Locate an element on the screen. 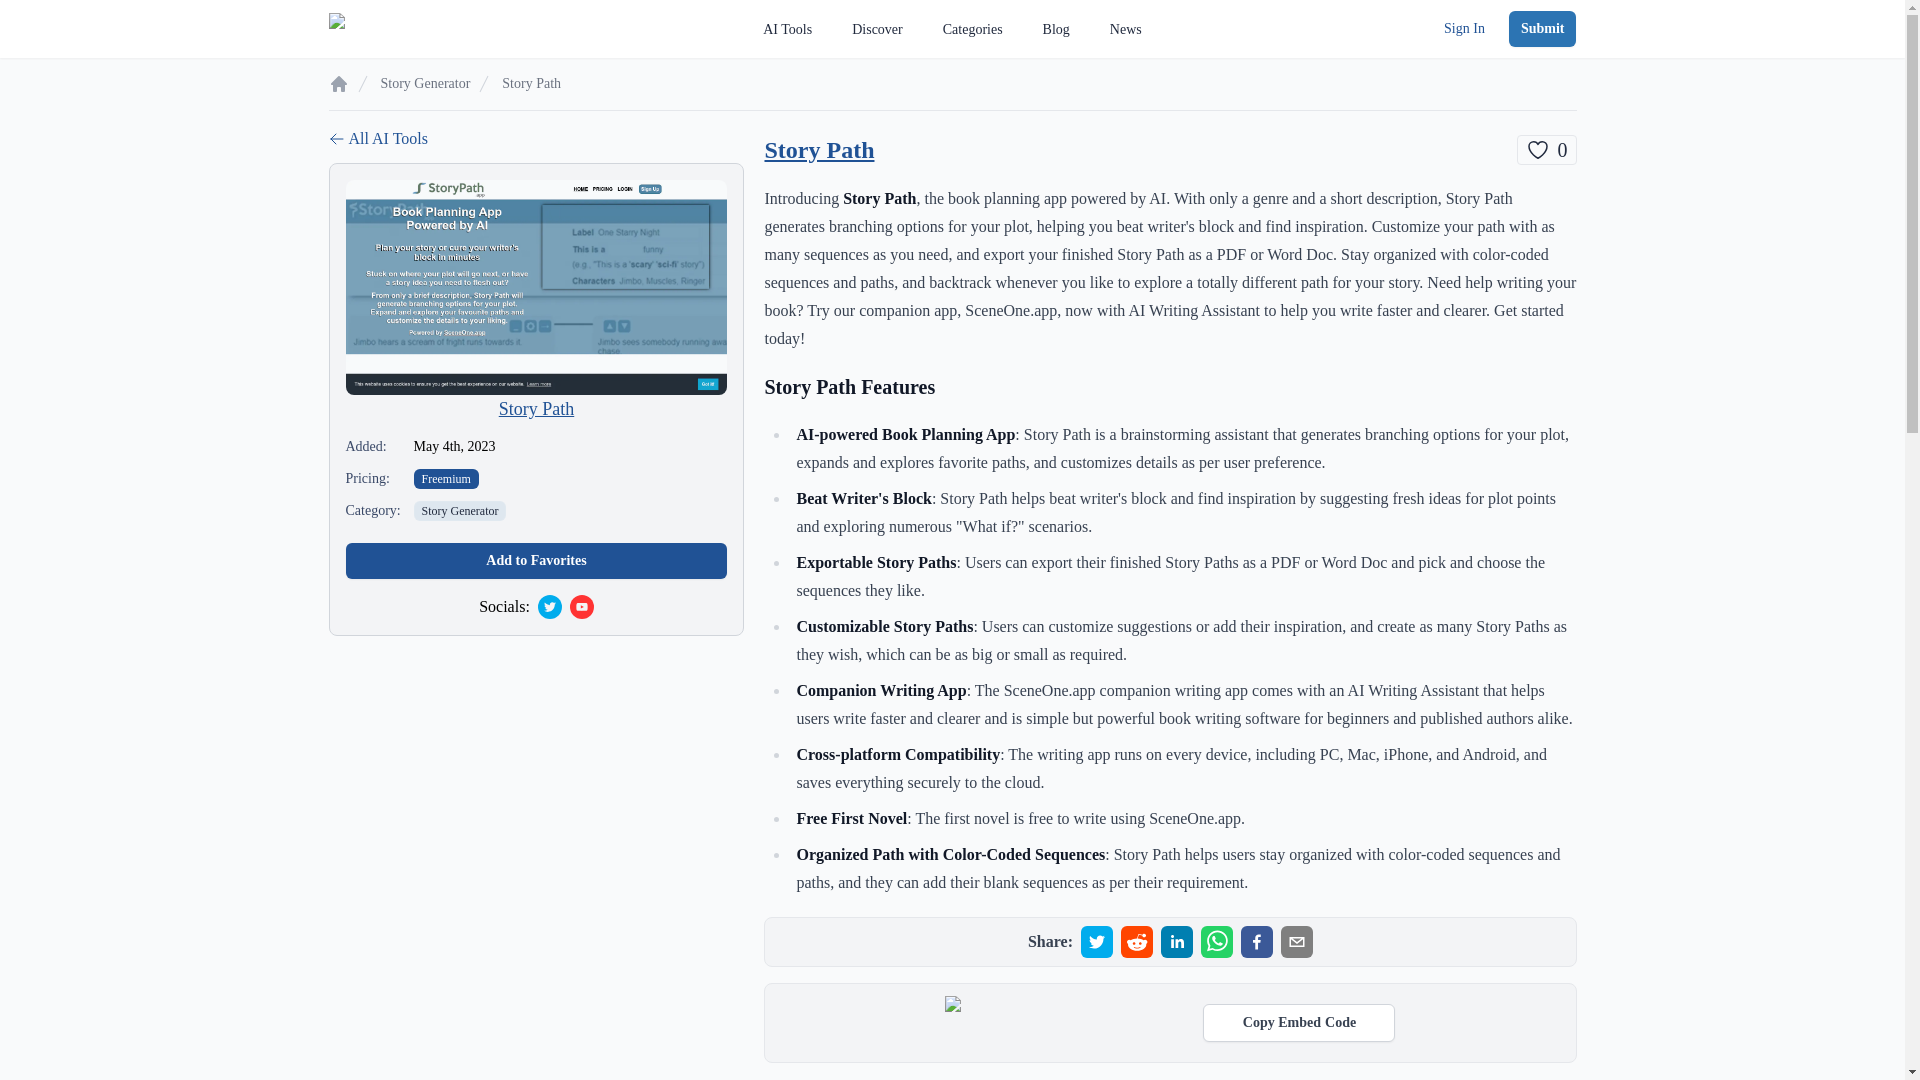 The height and width of the screenshot is (1080, 1920). Submit is located at coordinates (1299, 1023).